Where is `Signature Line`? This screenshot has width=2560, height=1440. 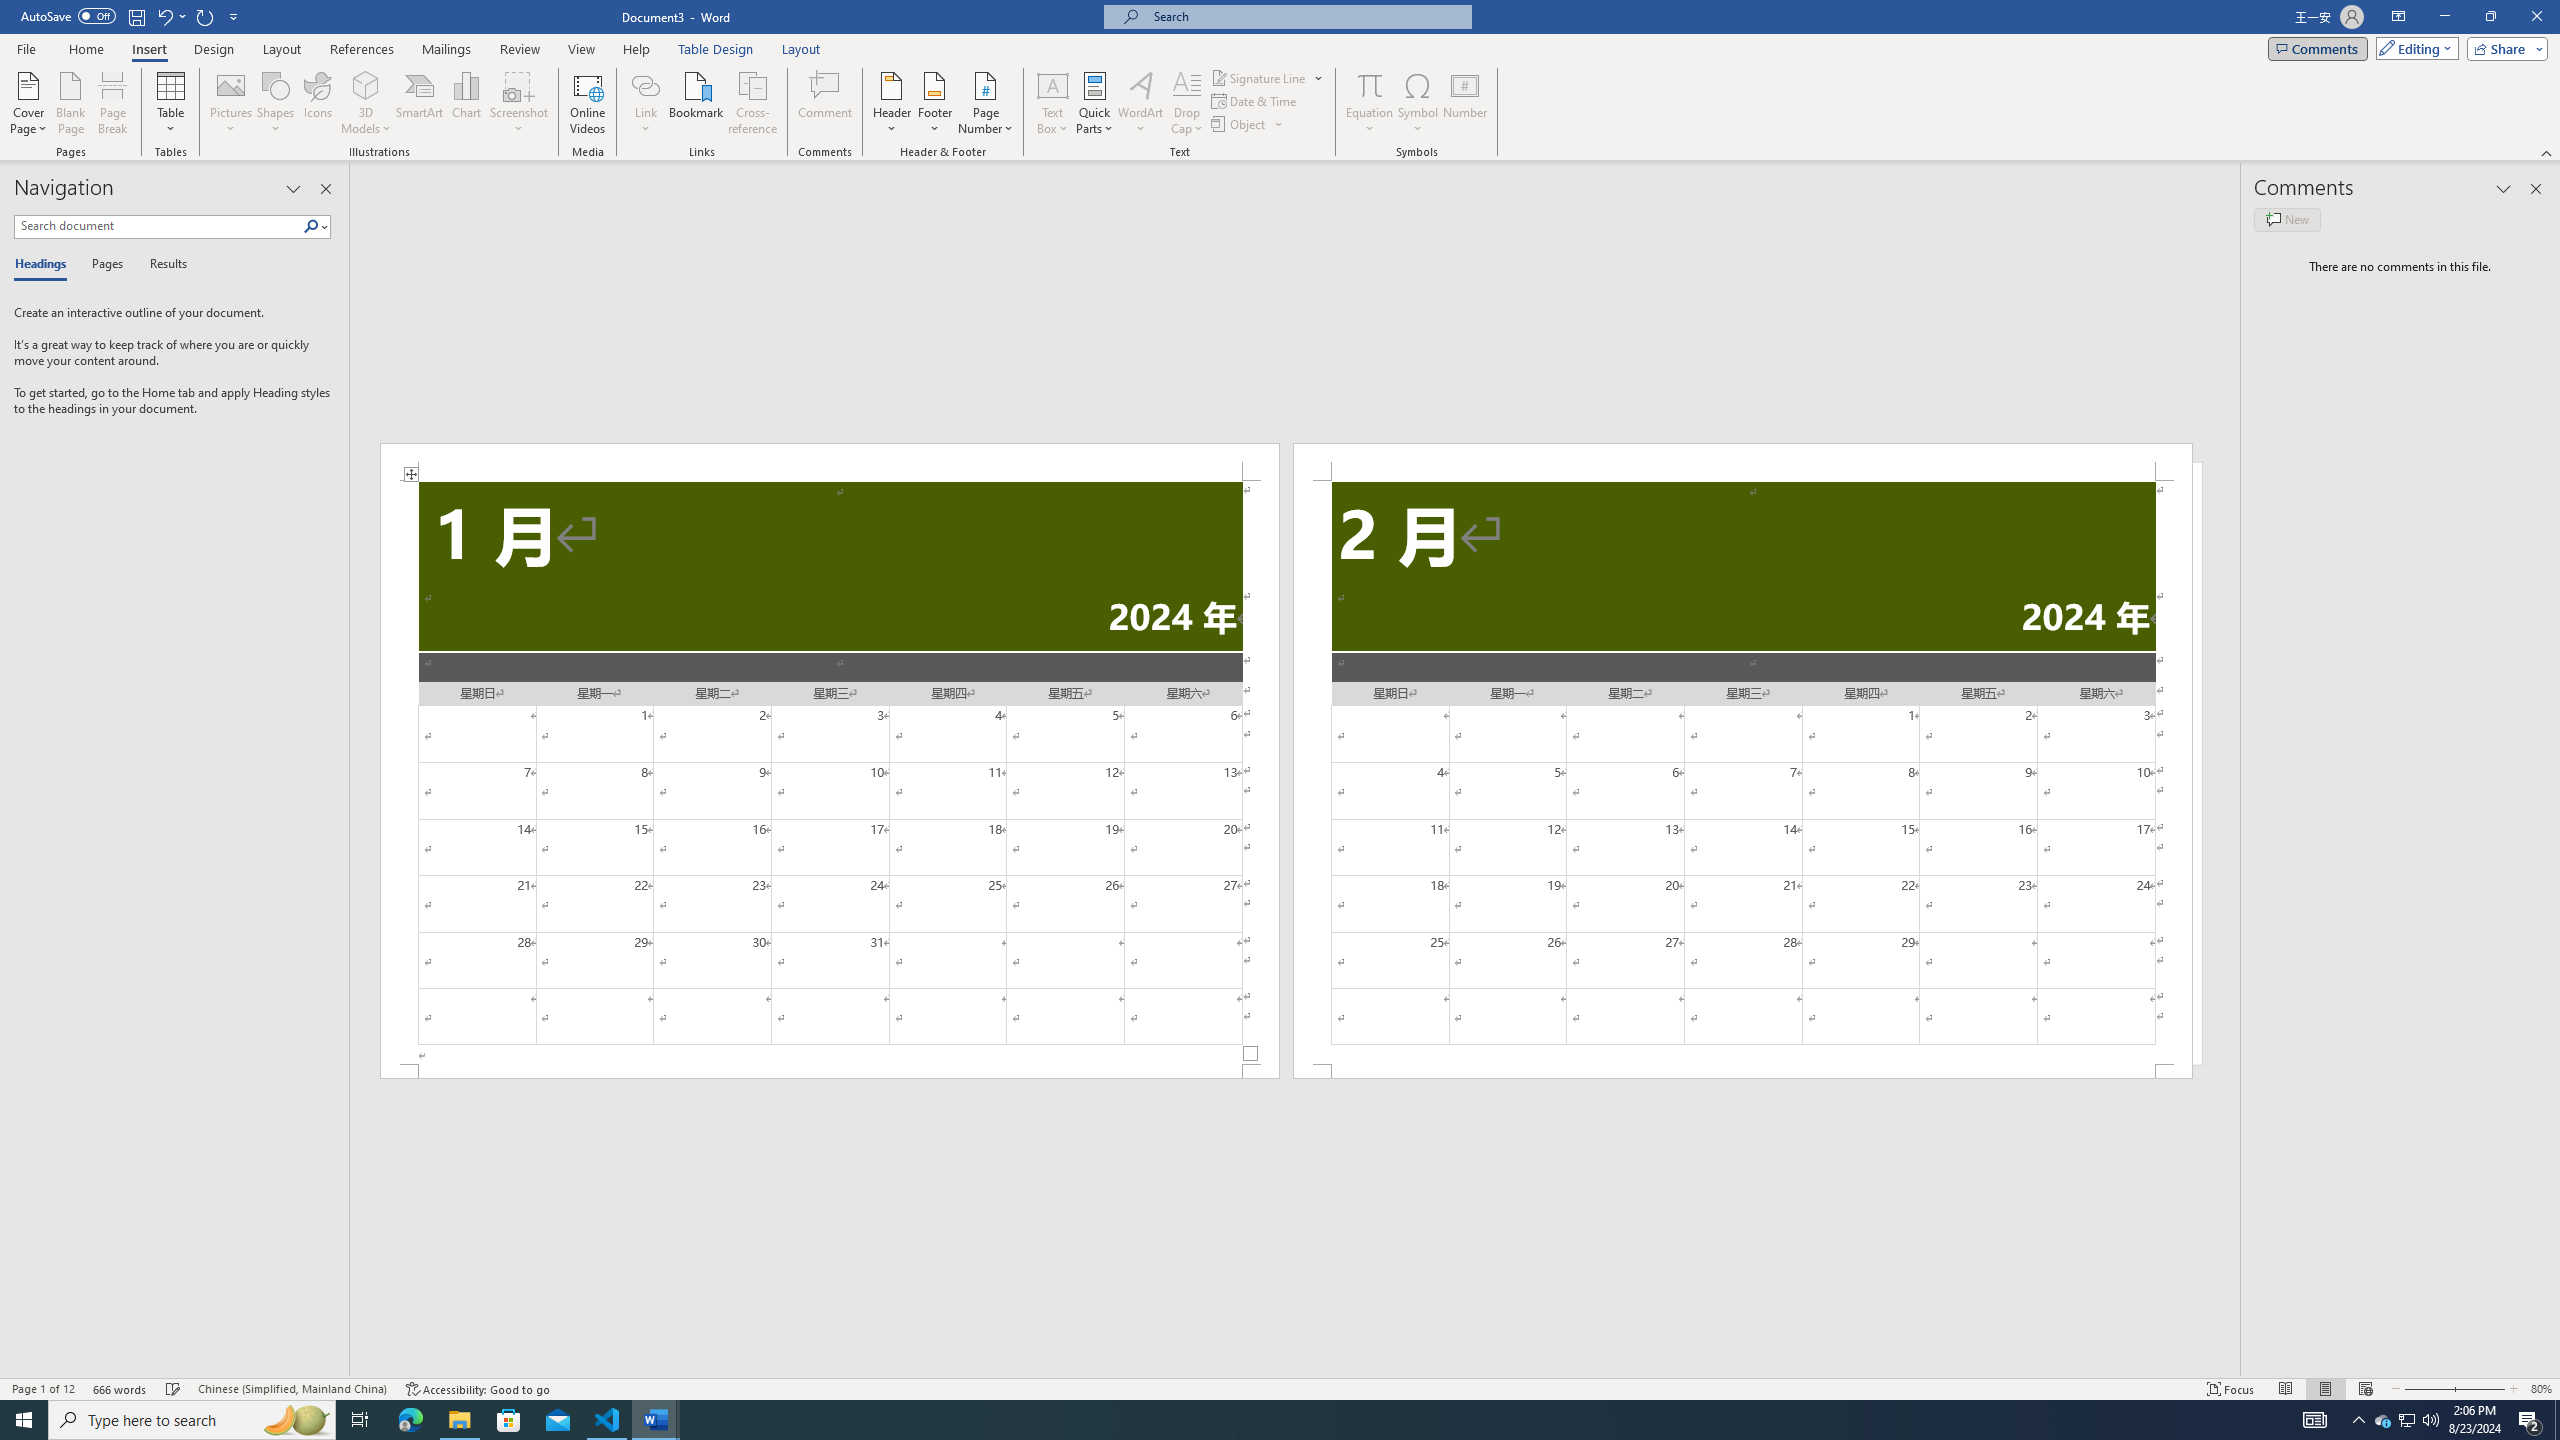
Signature Line is located at coordinates (1268, 78).